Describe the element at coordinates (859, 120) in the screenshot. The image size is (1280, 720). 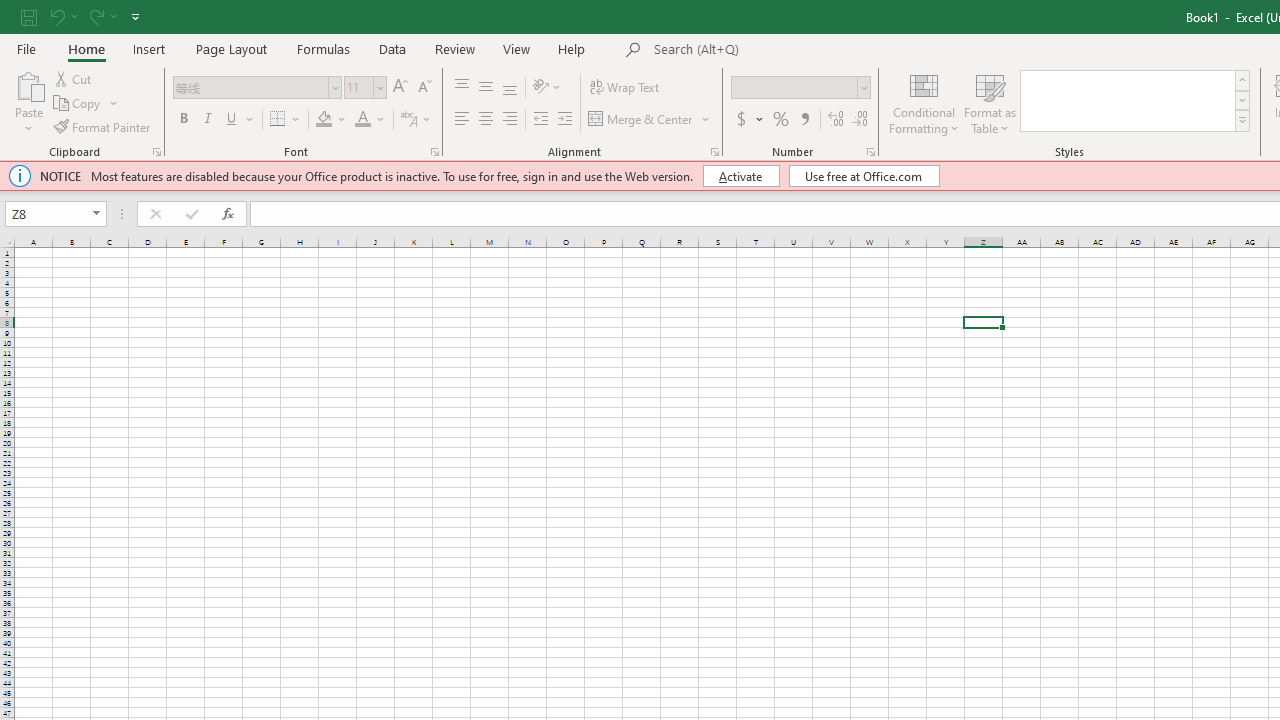
I see `Decrease Decimal` at that location.